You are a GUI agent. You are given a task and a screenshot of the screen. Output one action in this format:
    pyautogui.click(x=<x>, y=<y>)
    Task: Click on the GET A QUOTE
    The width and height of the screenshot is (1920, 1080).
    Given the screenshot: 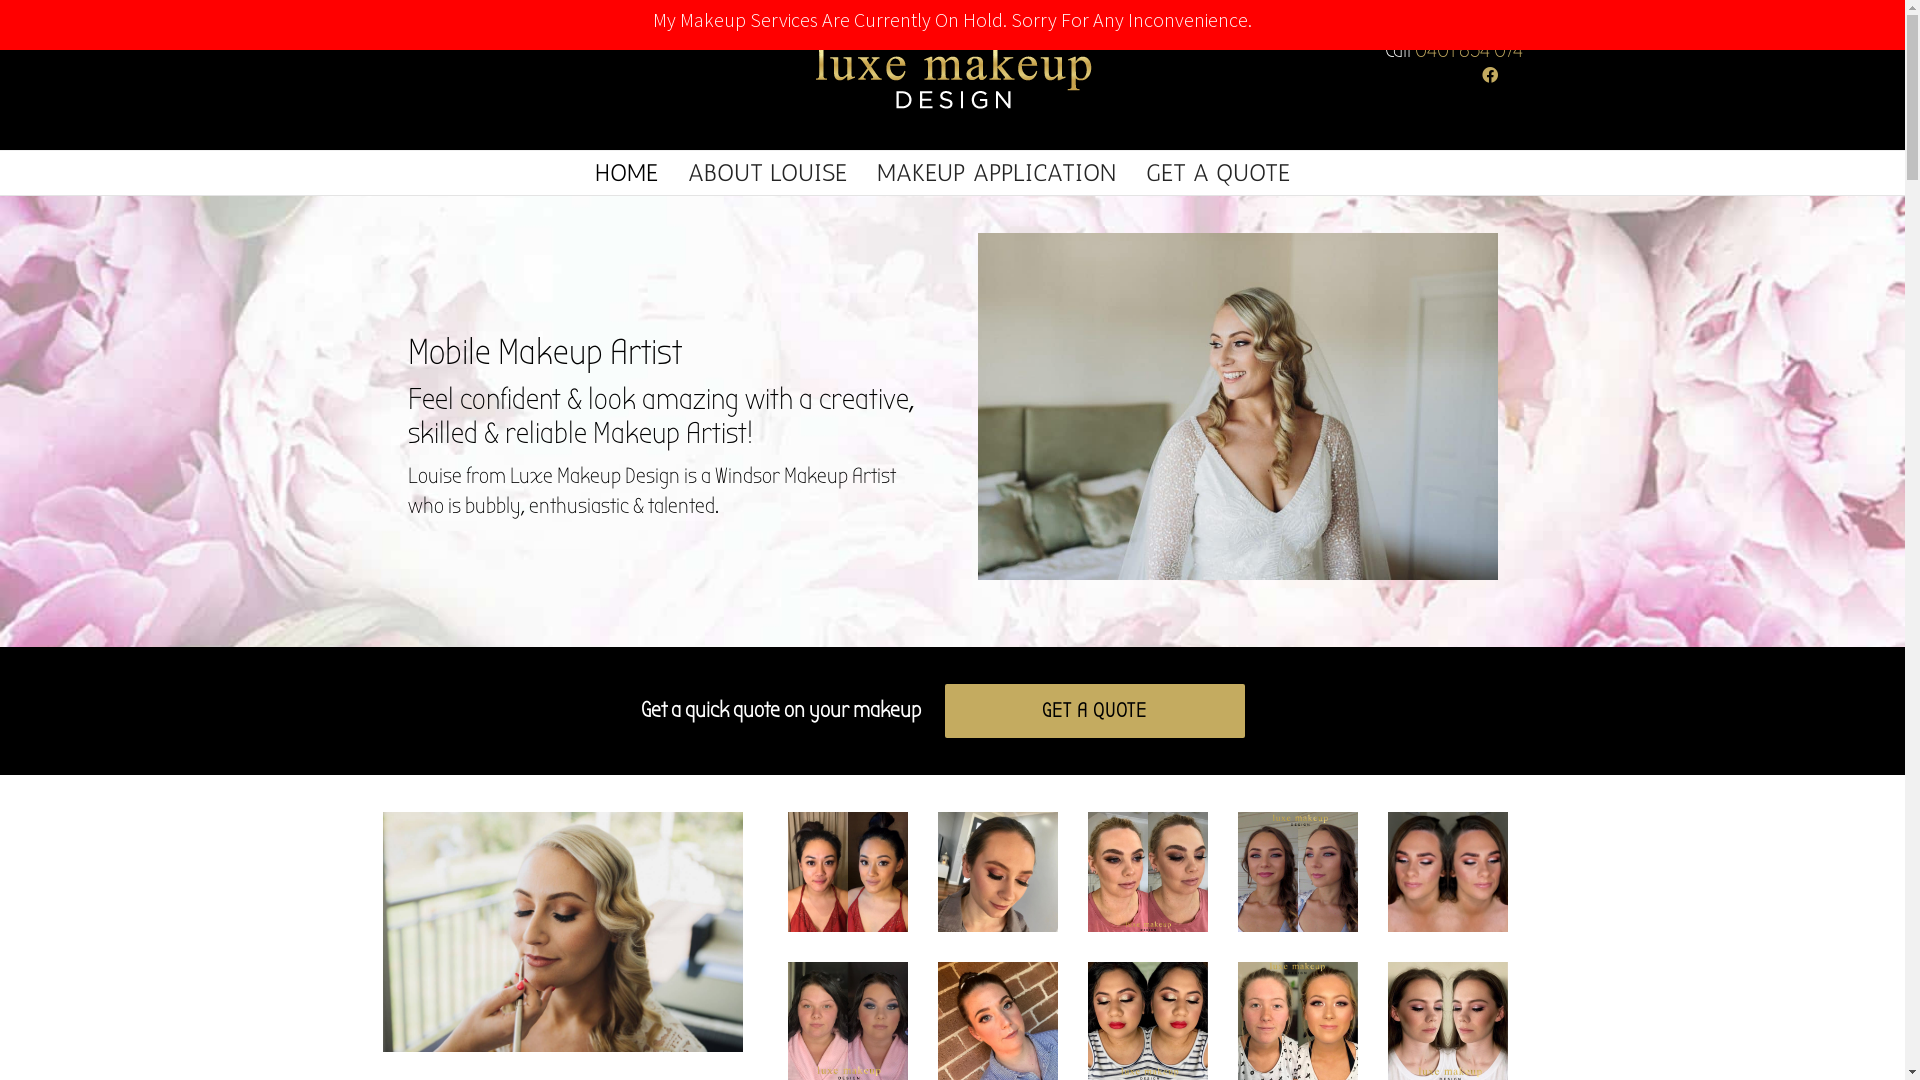 What is the action you would take?
    pyautogui.click(x=1094, y=711)
    